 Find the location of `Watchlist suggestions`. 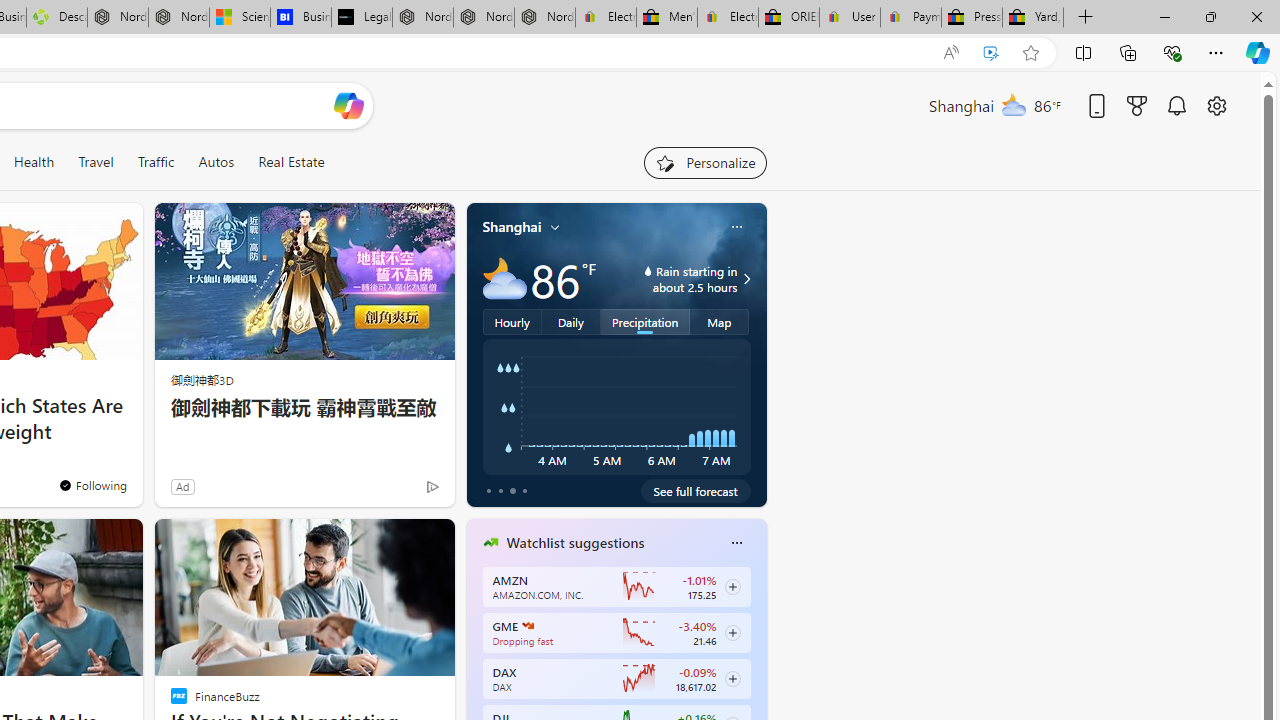

Watchlist suggestions is located at coordinates (575, 543).